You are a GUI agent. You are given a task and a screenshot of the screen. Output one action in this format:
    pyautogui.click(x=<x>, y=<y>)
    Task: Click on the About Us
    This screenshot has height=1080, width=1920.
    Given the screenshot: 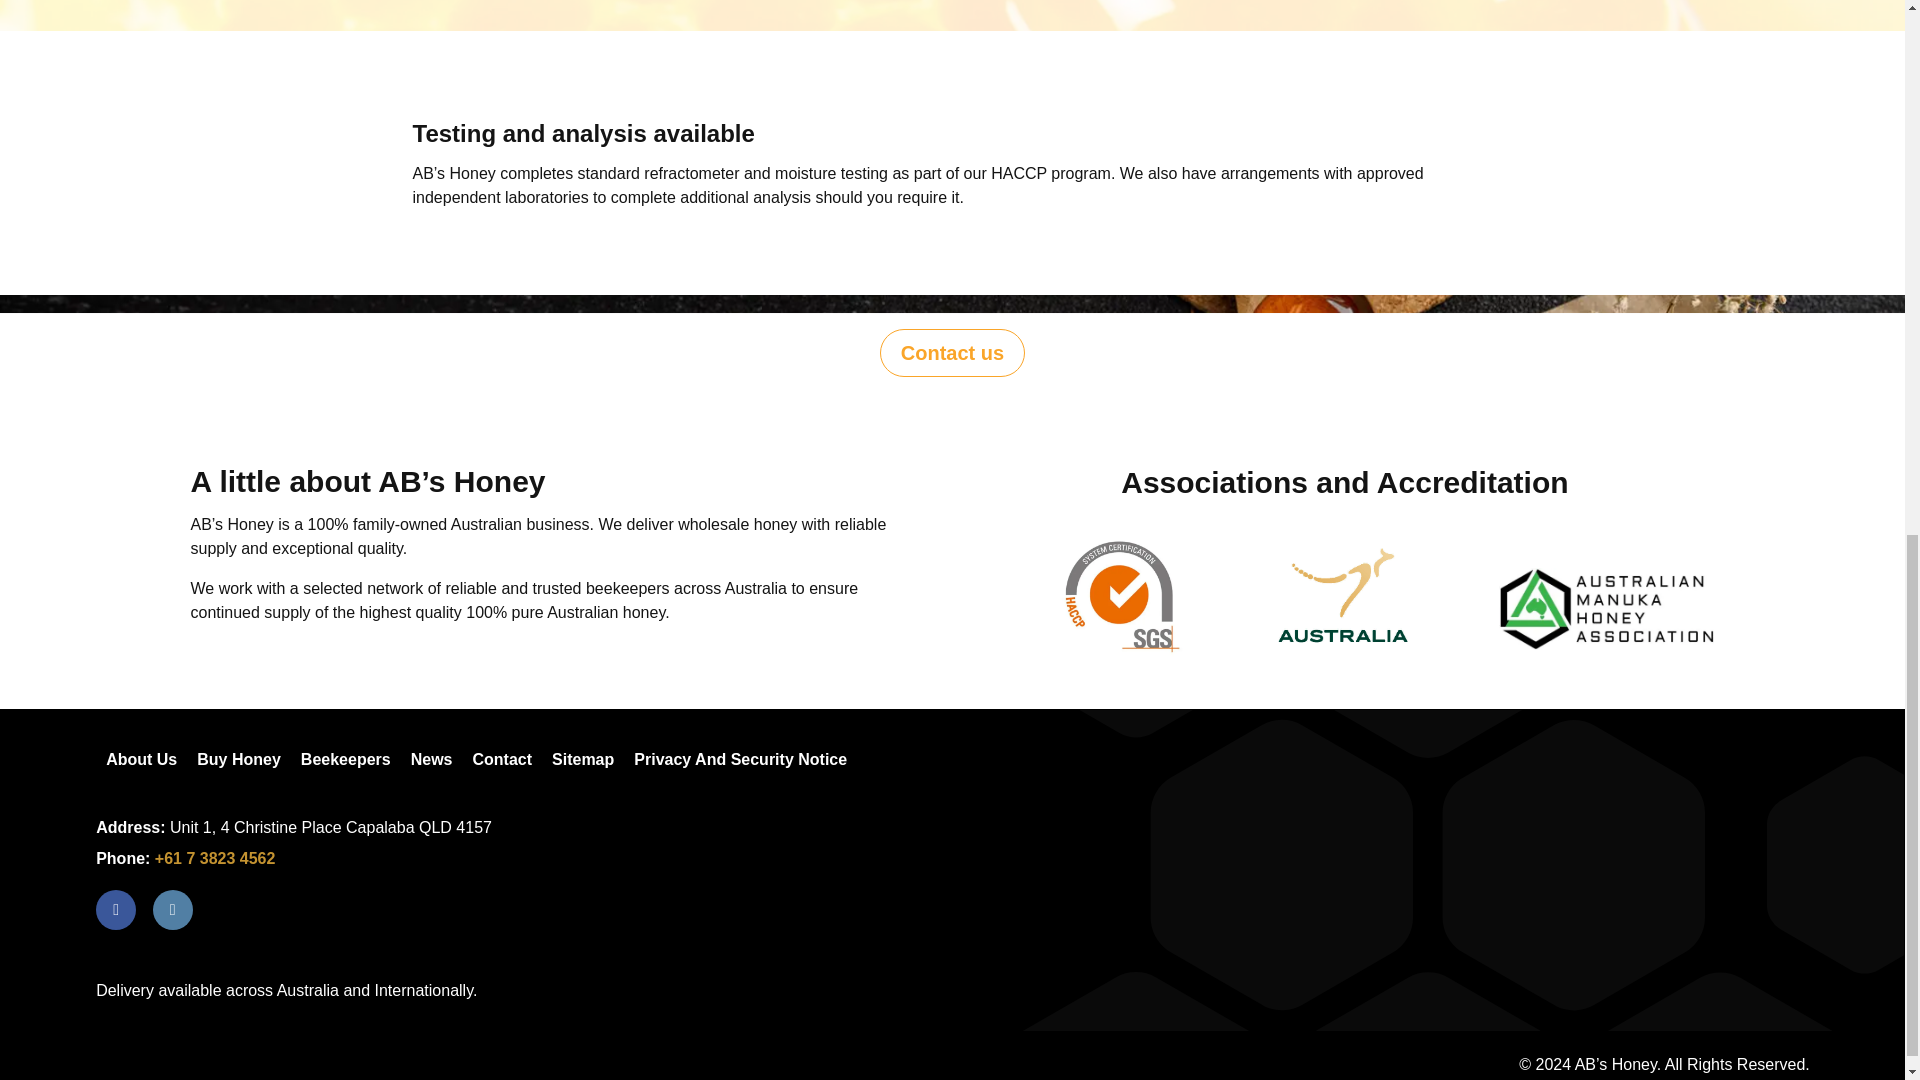 What is the action you would take?
    pyautogui.click(x=141, y=759)
    